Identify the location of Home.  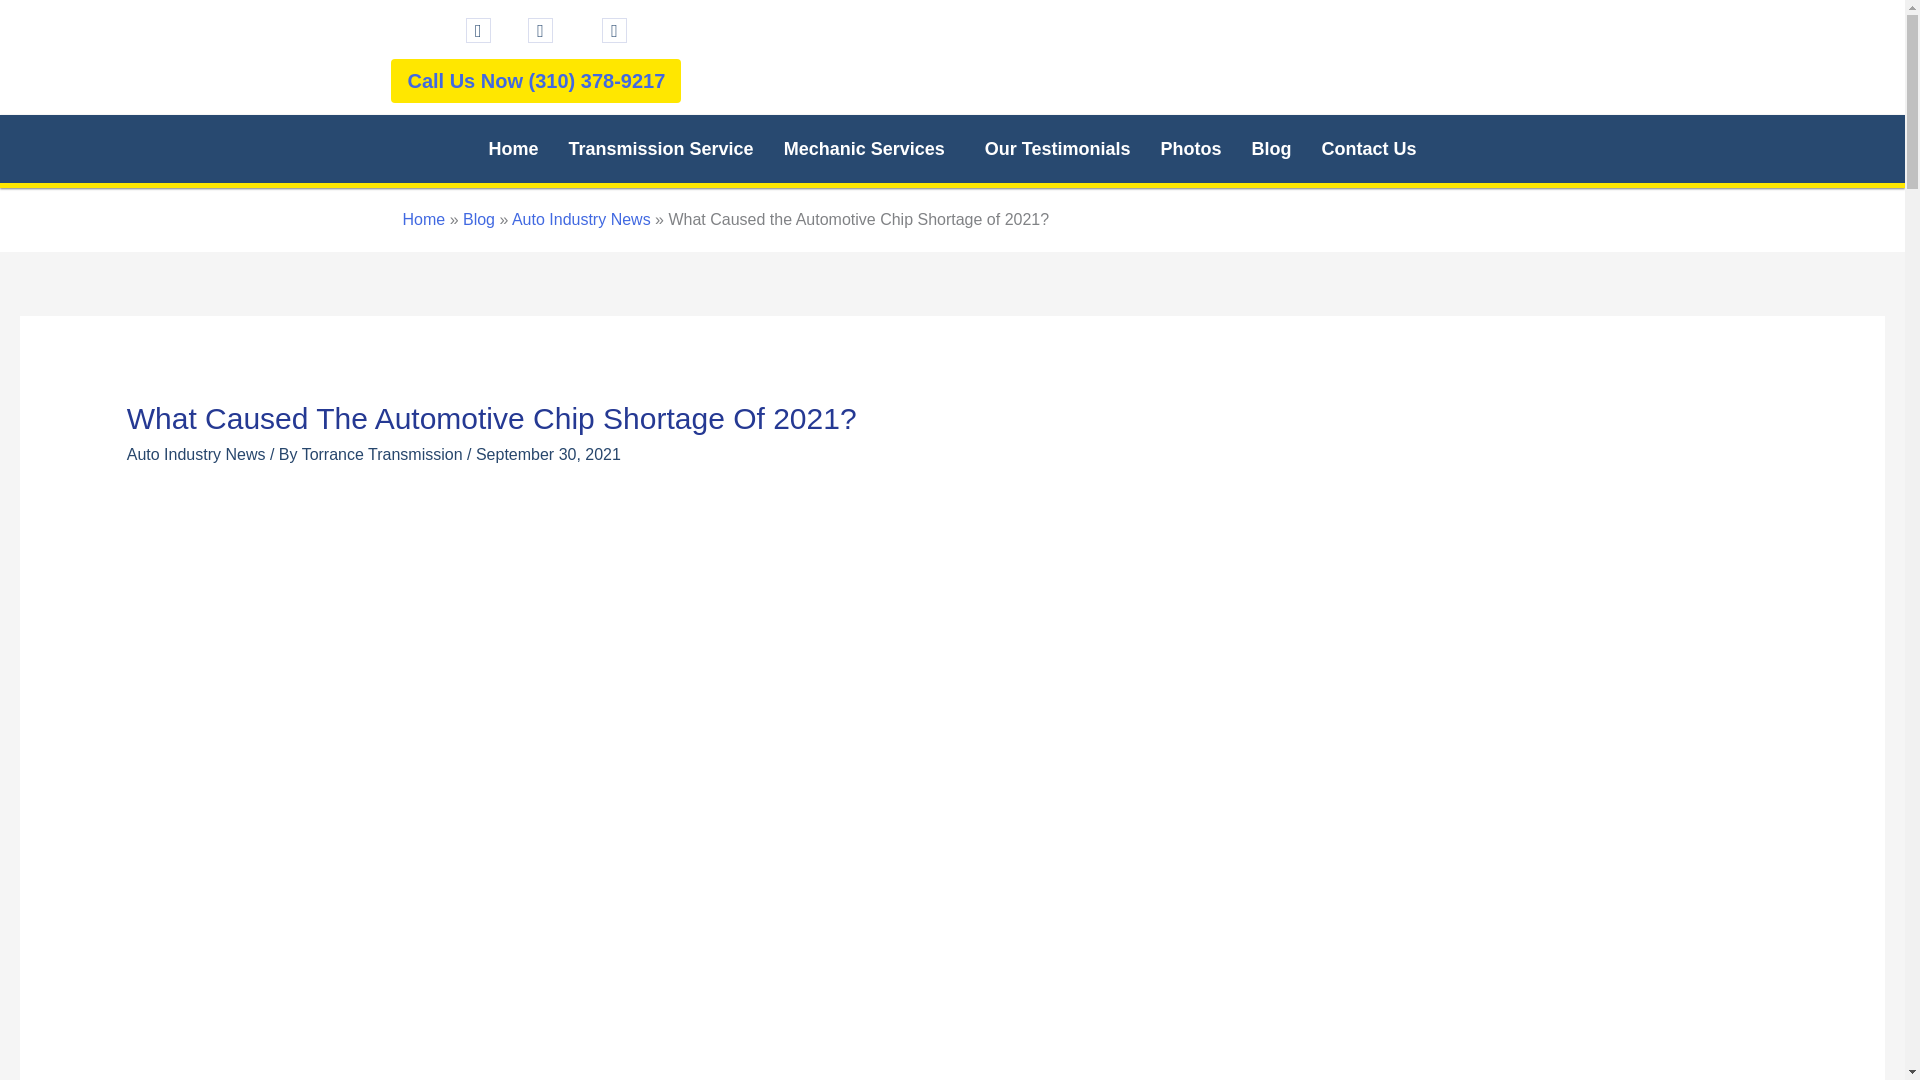
(514, 148).